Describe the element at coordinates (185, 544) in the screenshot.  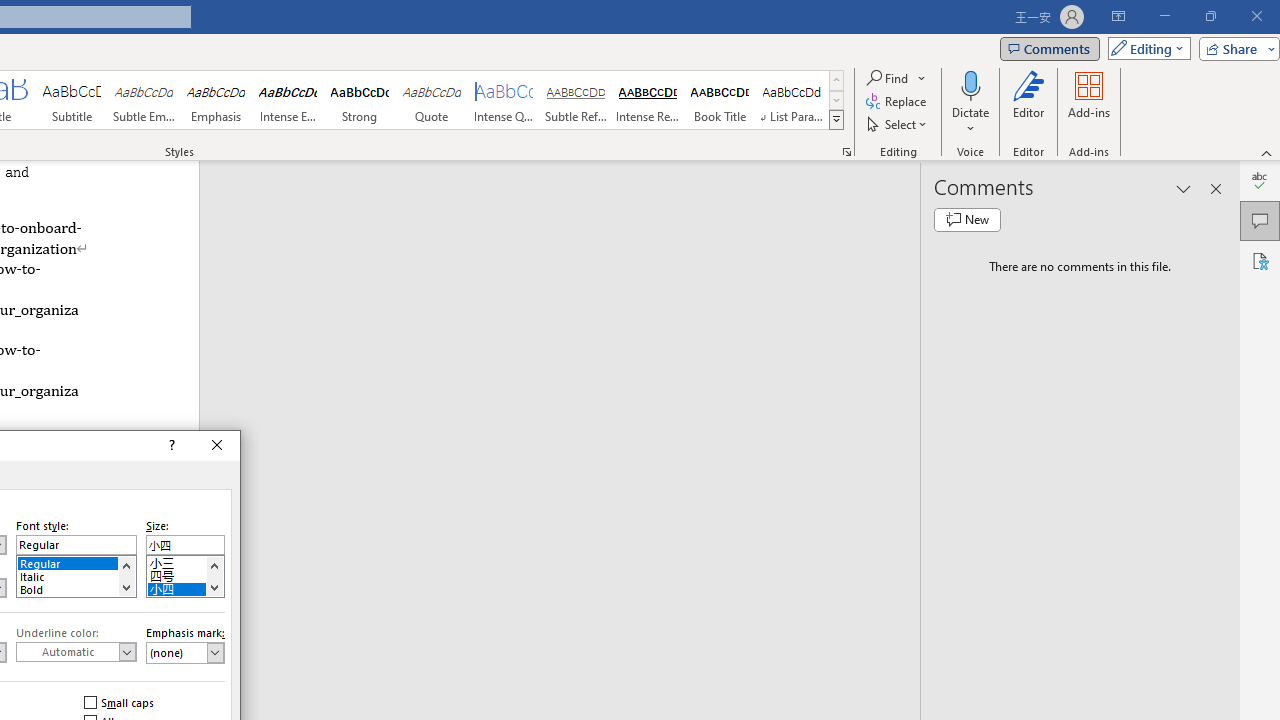
I see `Size:` at that location.